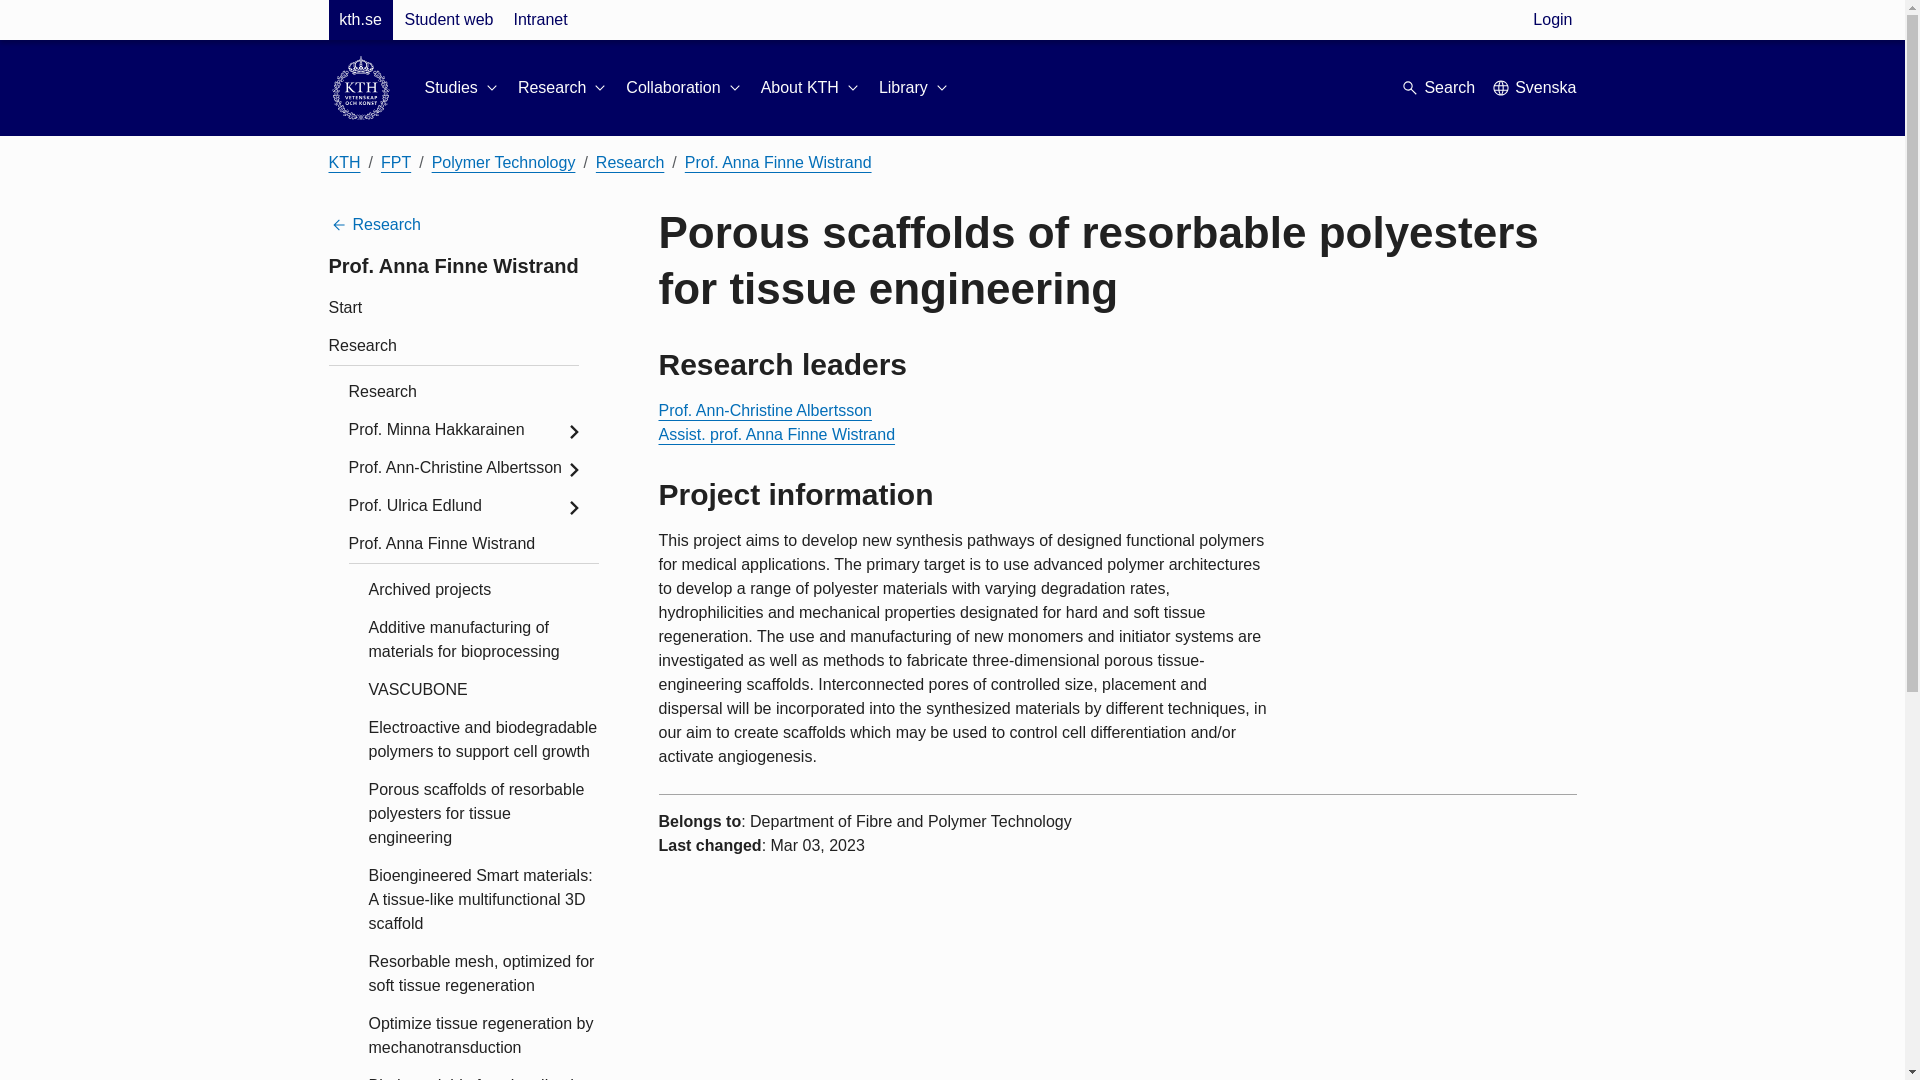 This screenshot has height=1080, width=1920. I want to click on Student web, so click(448, 20).